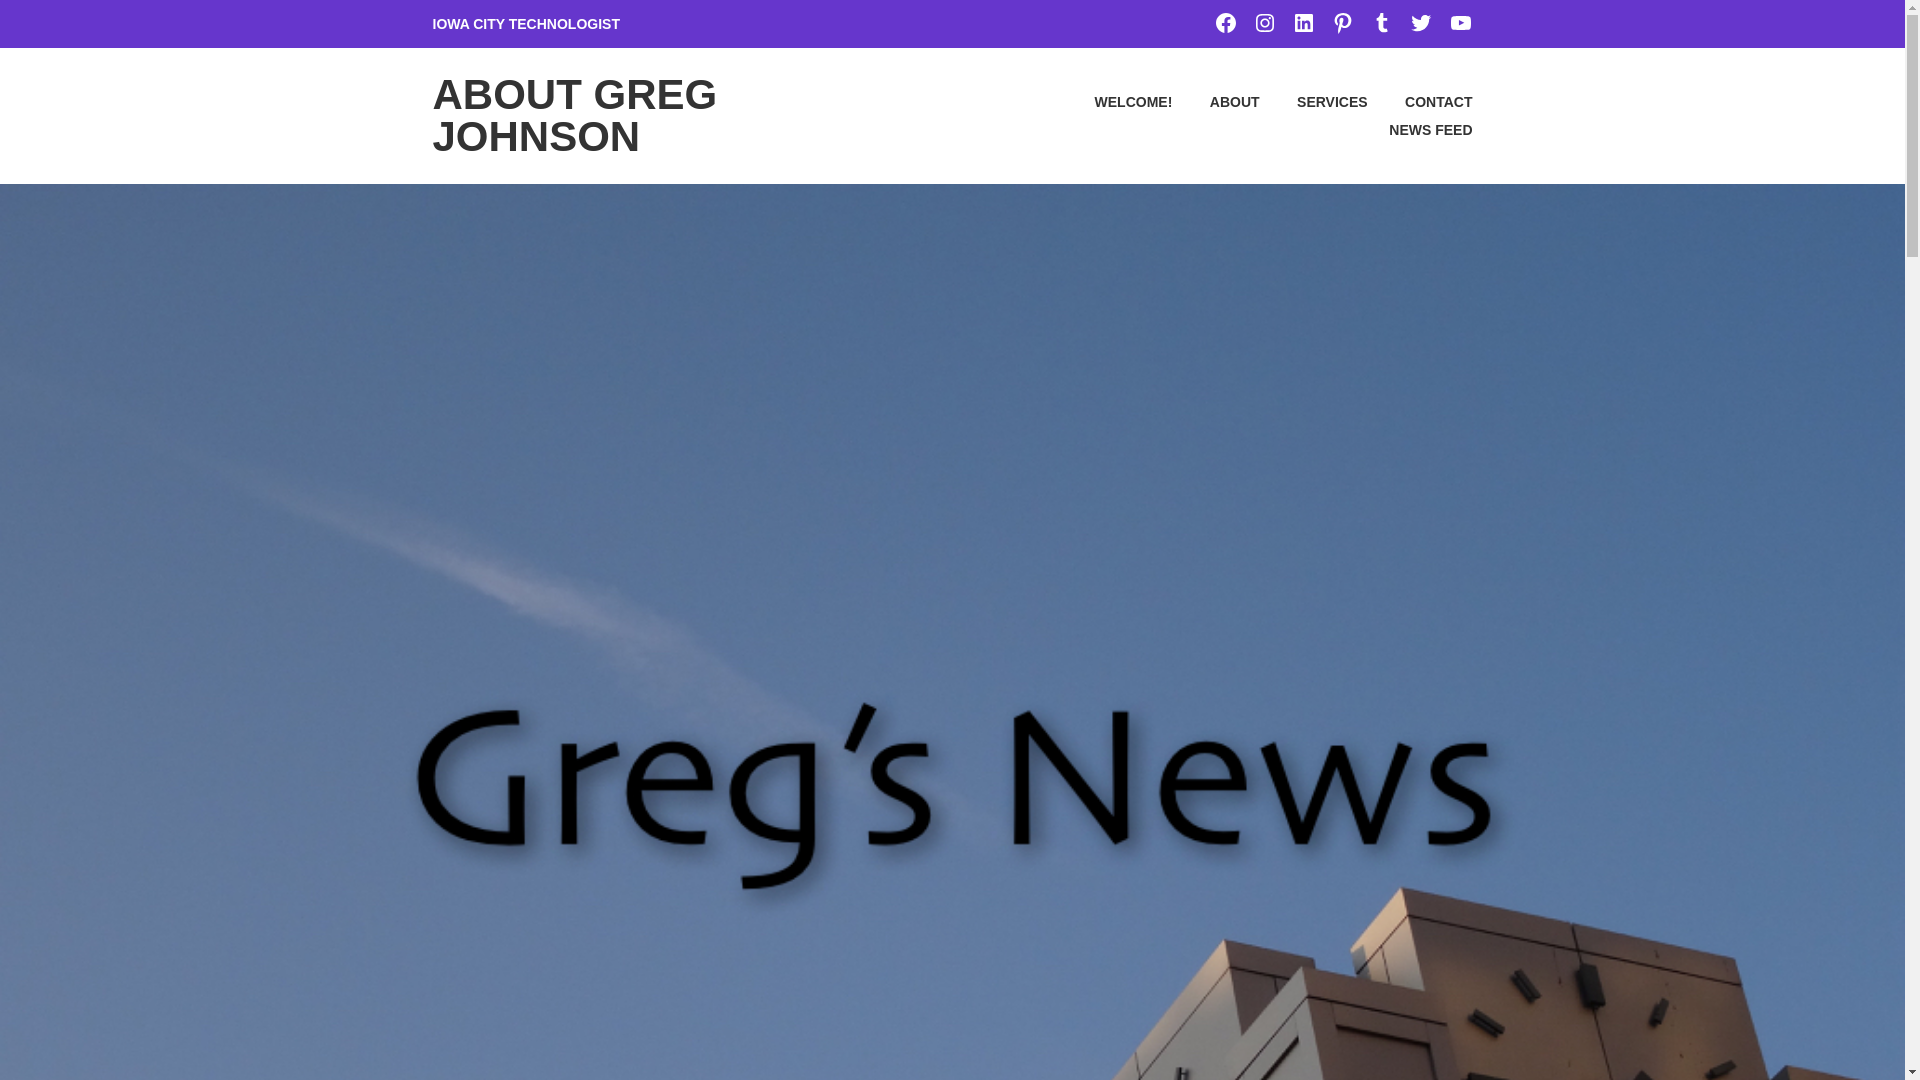 This screenshot has height=1080, width=1920. Describe the element at coordinates (1315, 101) in the screenshot. I see `SERVICES` at that location.